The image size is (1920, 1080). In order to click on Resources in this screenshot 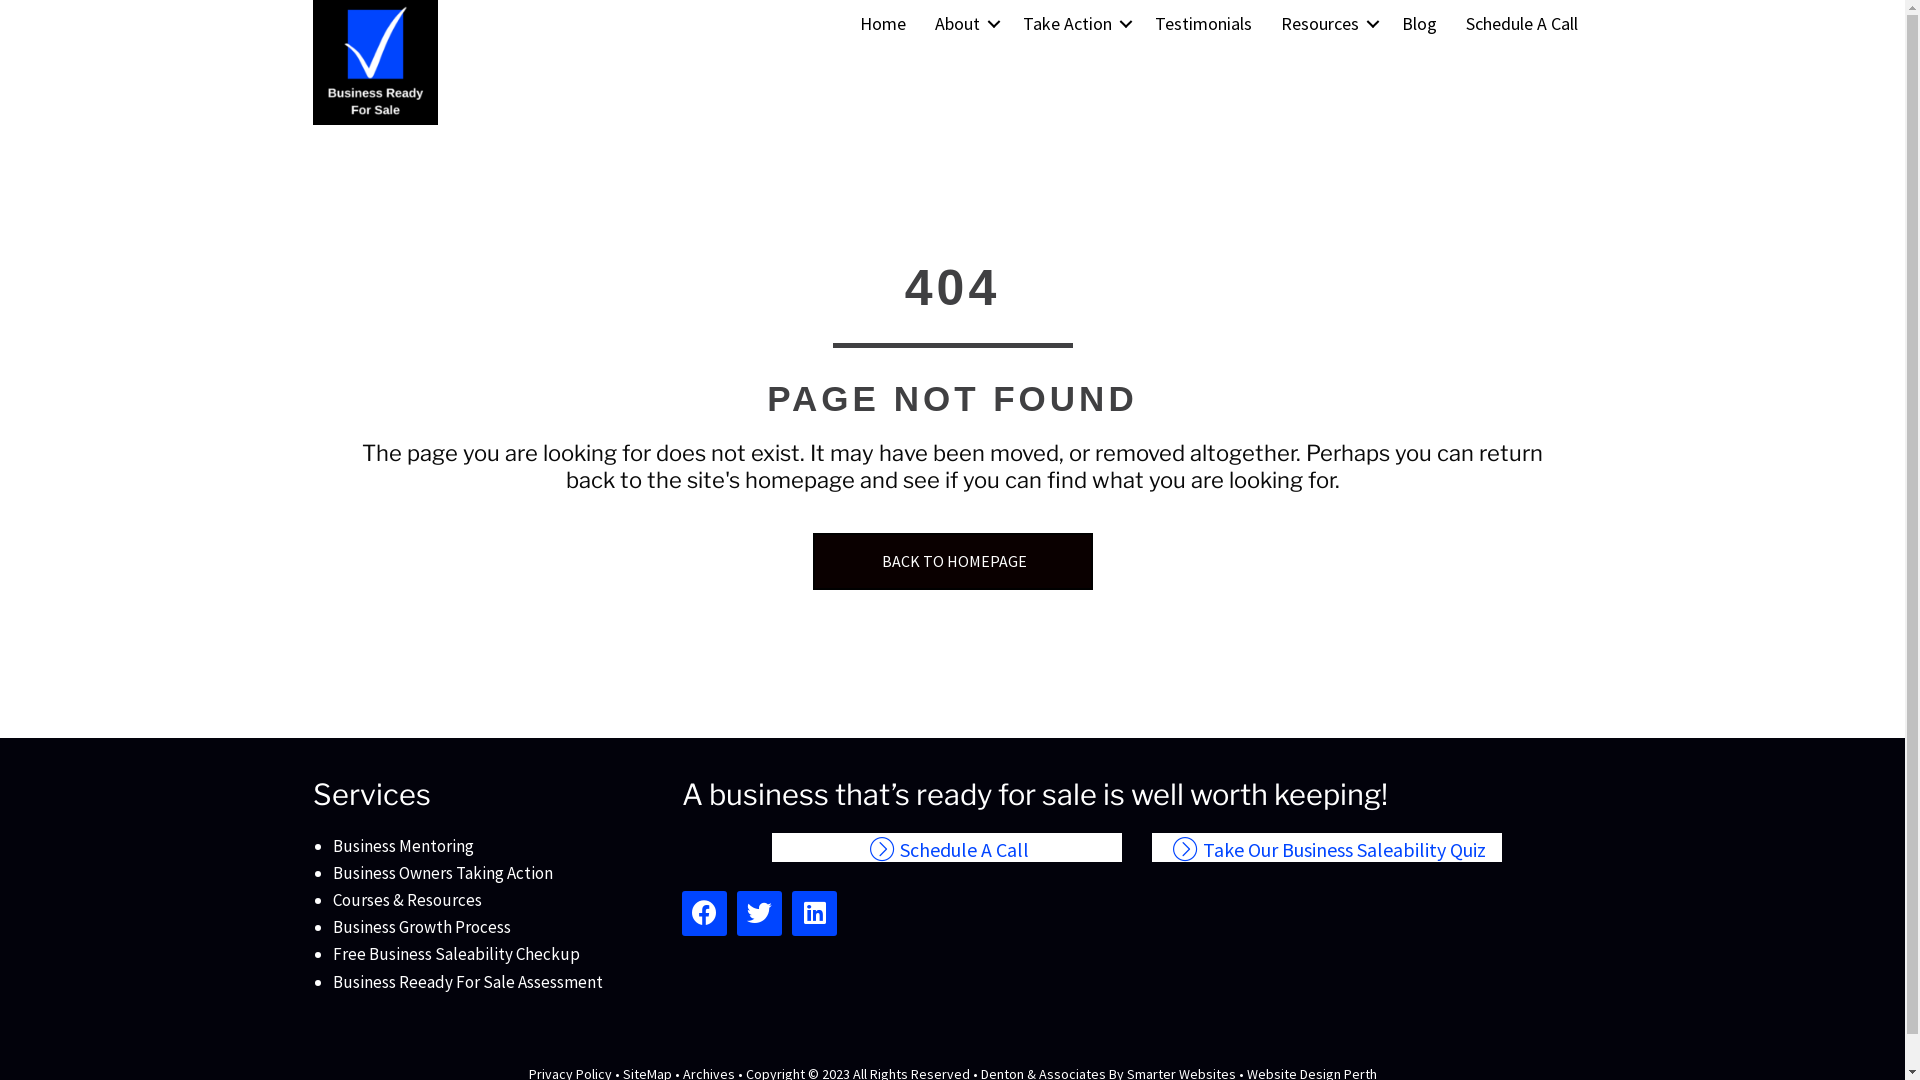, I will do `click(1327, 24)`.